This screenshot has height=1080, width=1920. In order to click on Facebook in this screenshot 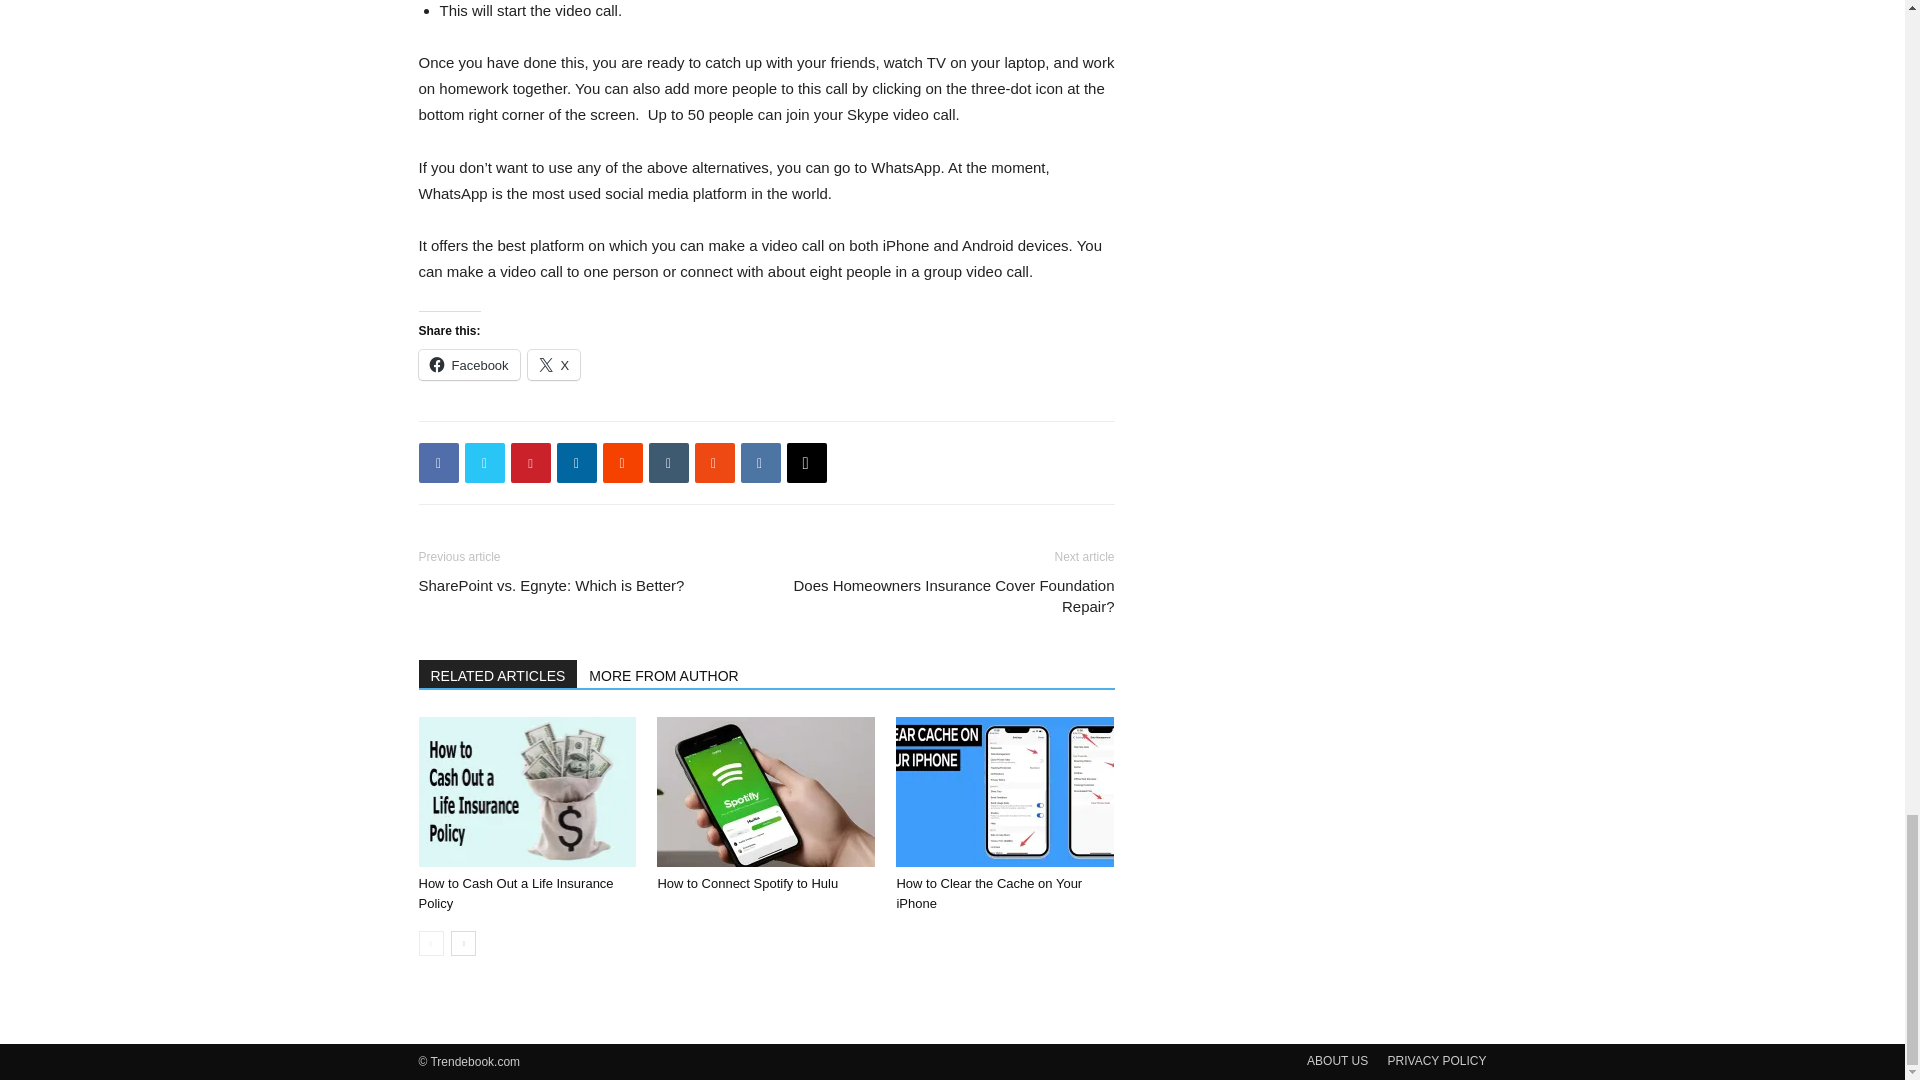, I will do `click(468, 364)`.